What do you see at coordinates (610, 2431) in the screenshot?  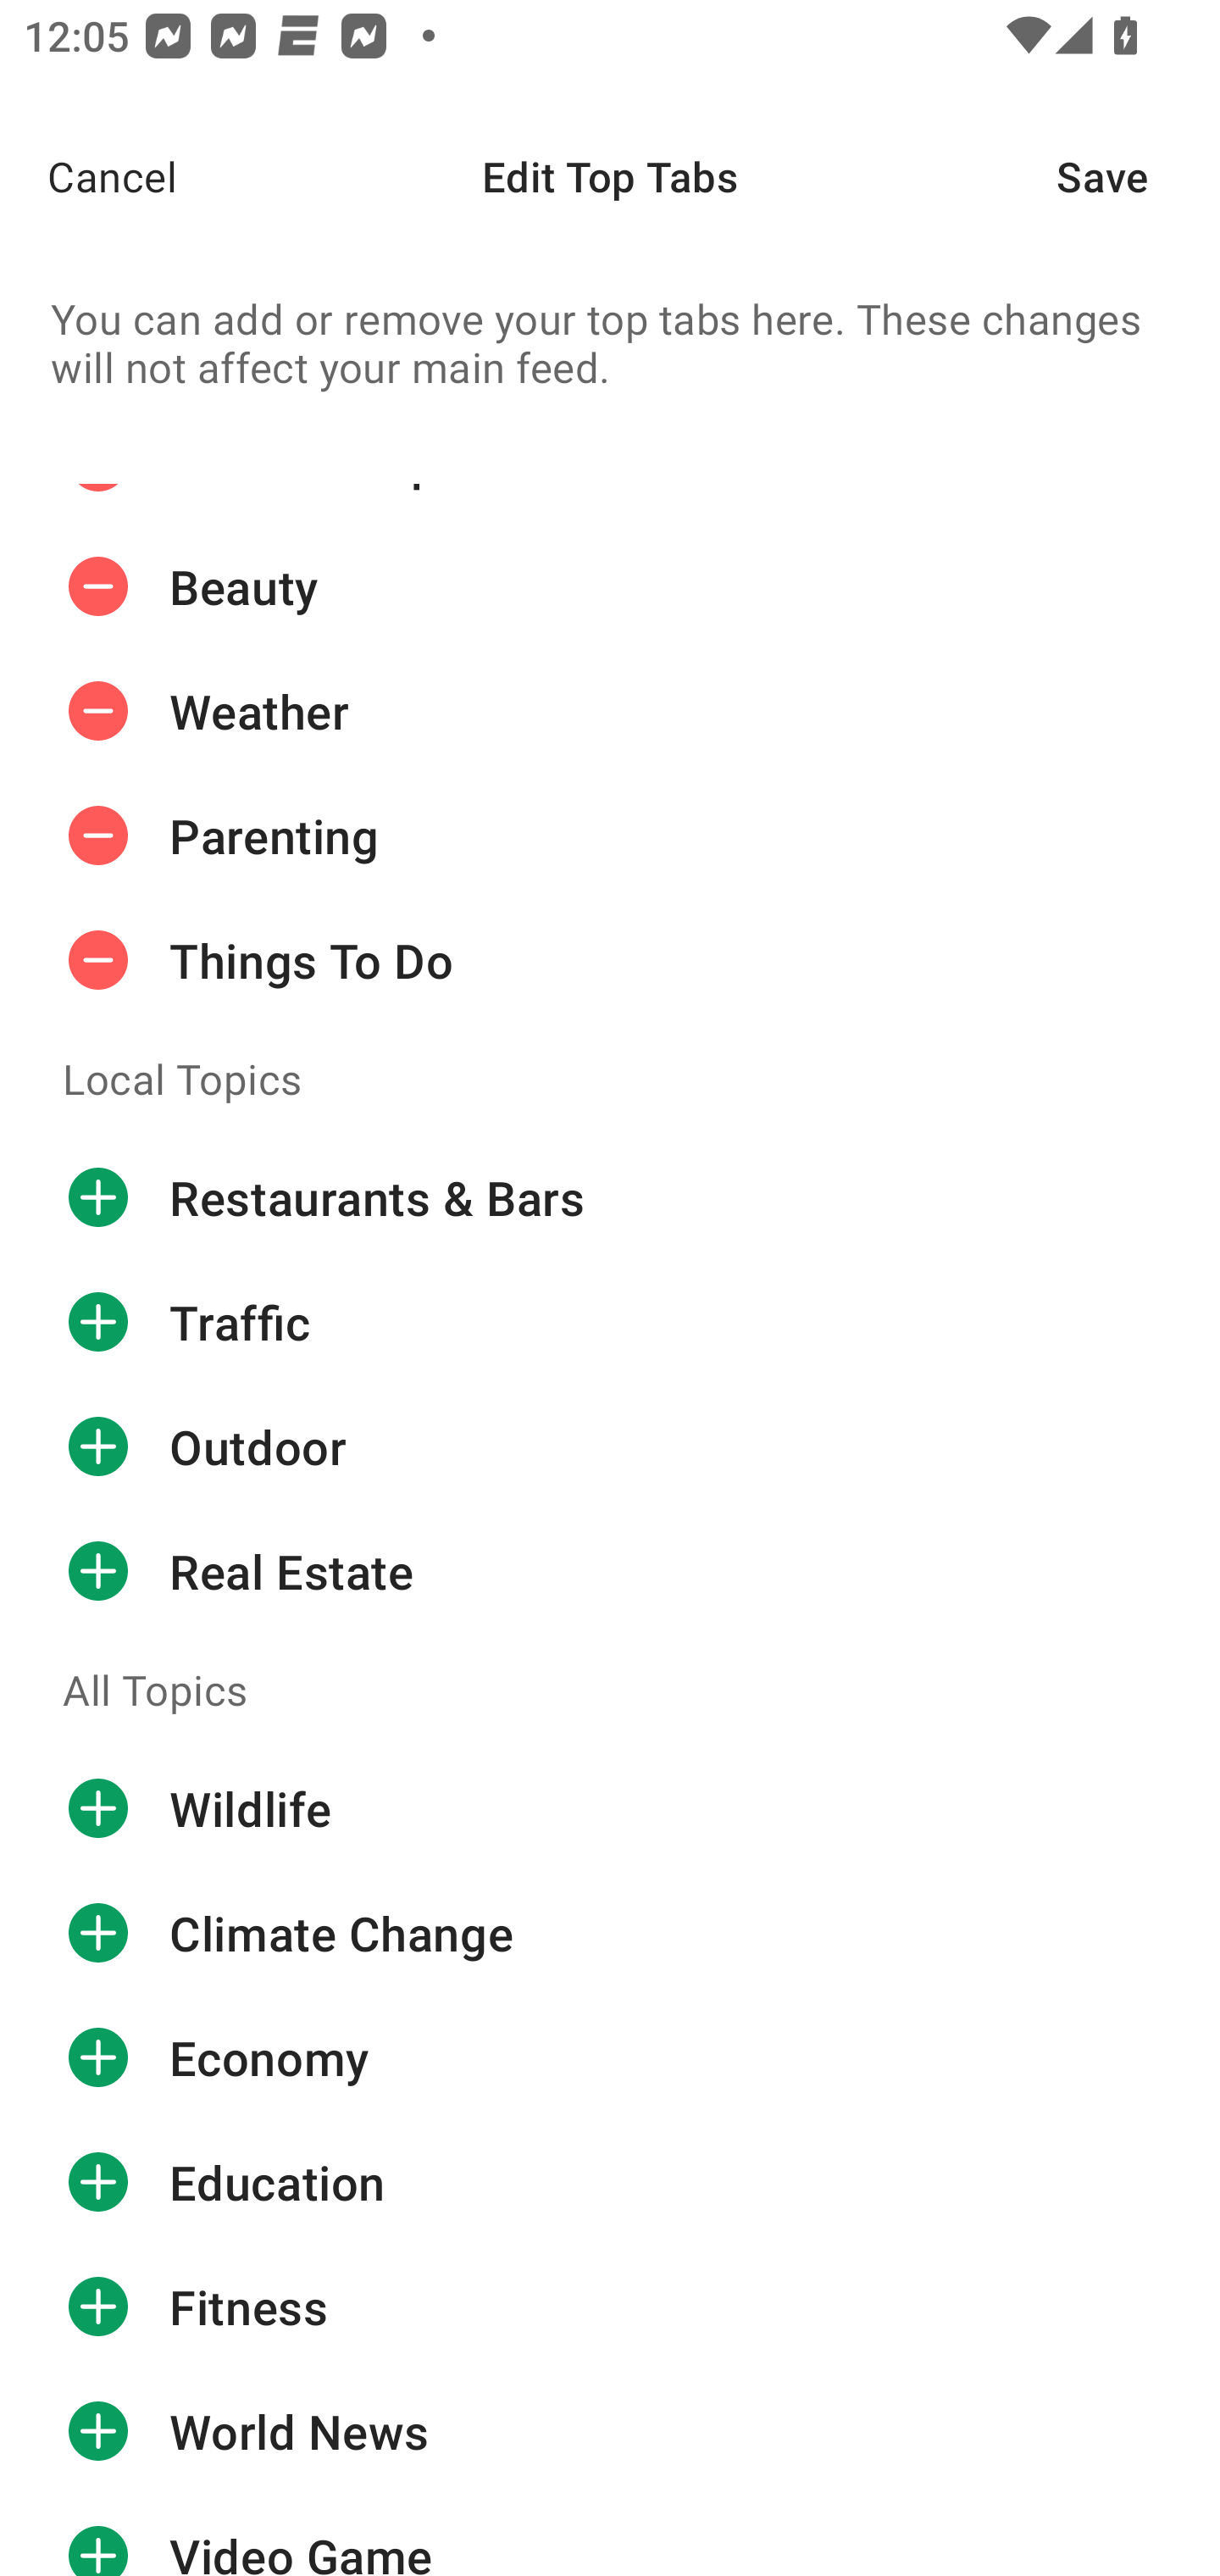 I see `World News` at bounding box center [610, 2431].